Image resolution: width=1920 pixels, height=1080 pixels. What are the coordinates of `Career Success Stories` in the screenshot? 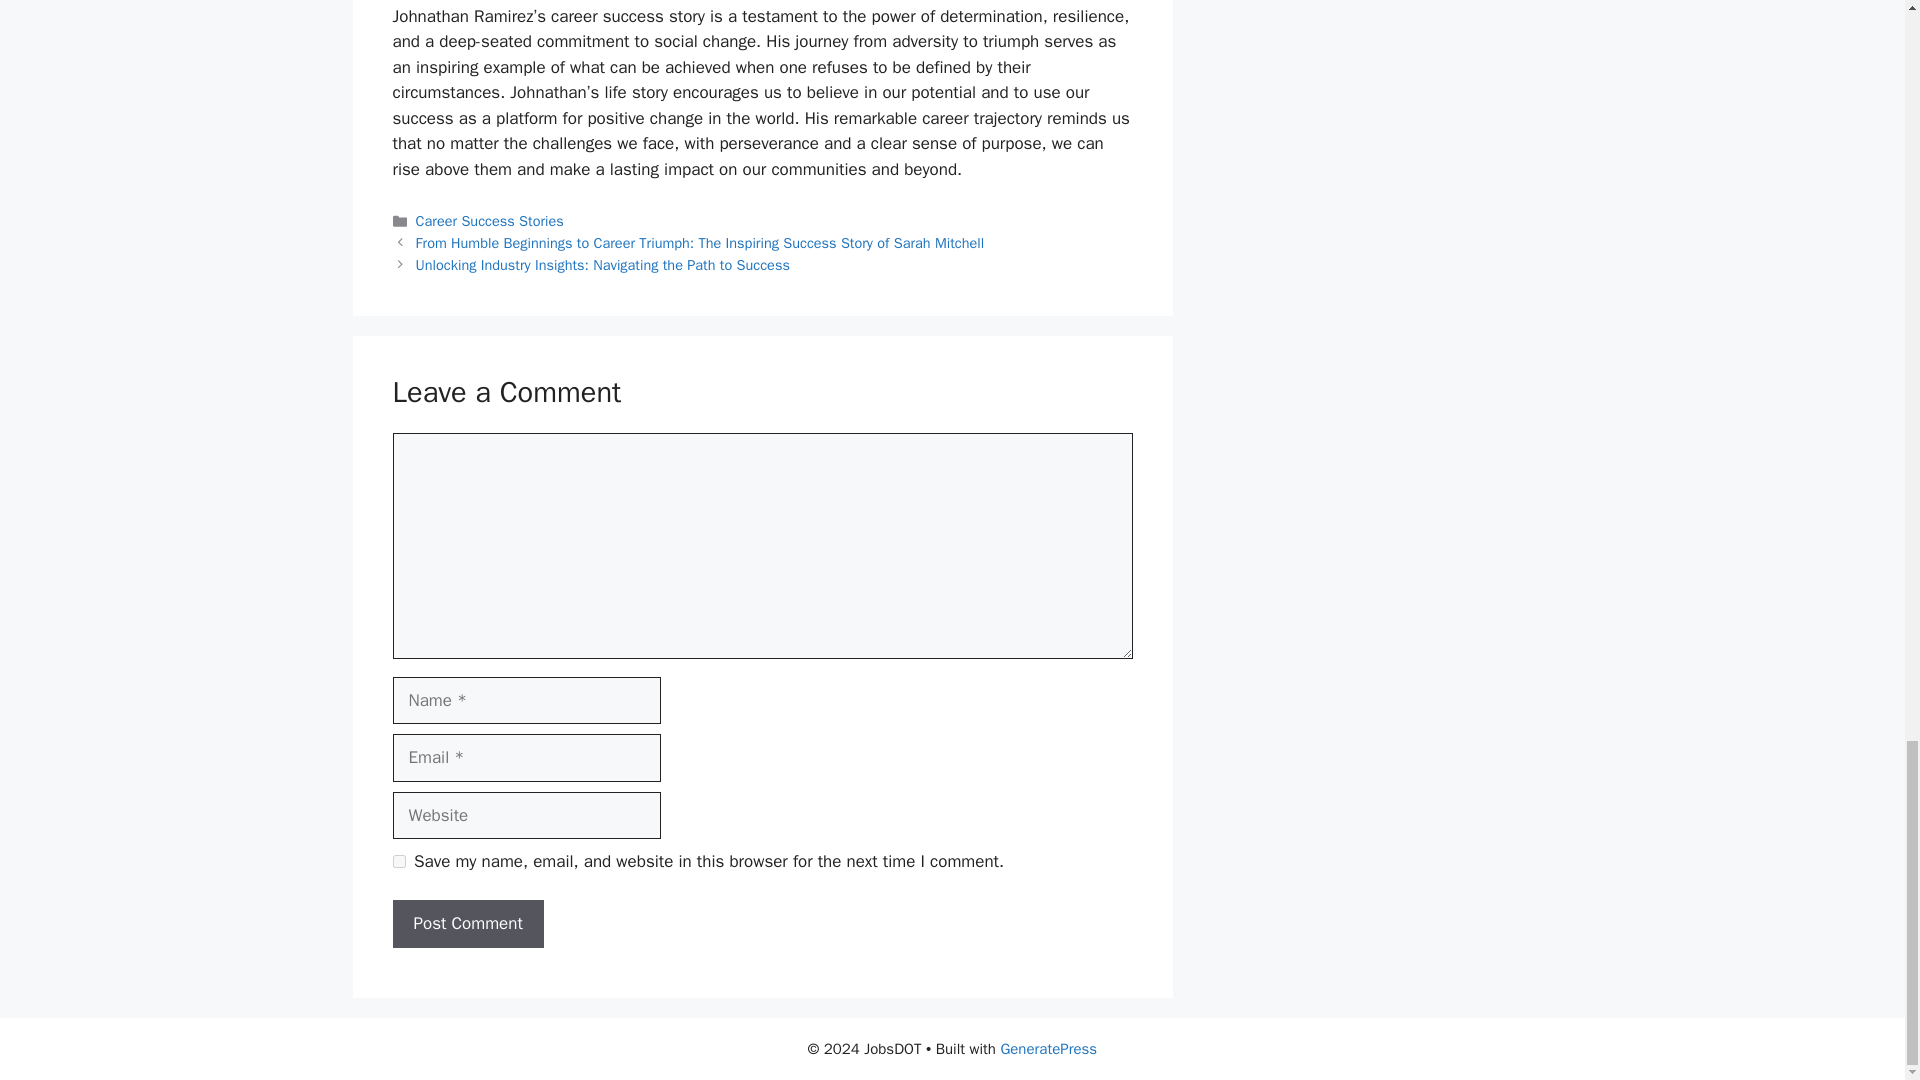 It's located at (490, 220).